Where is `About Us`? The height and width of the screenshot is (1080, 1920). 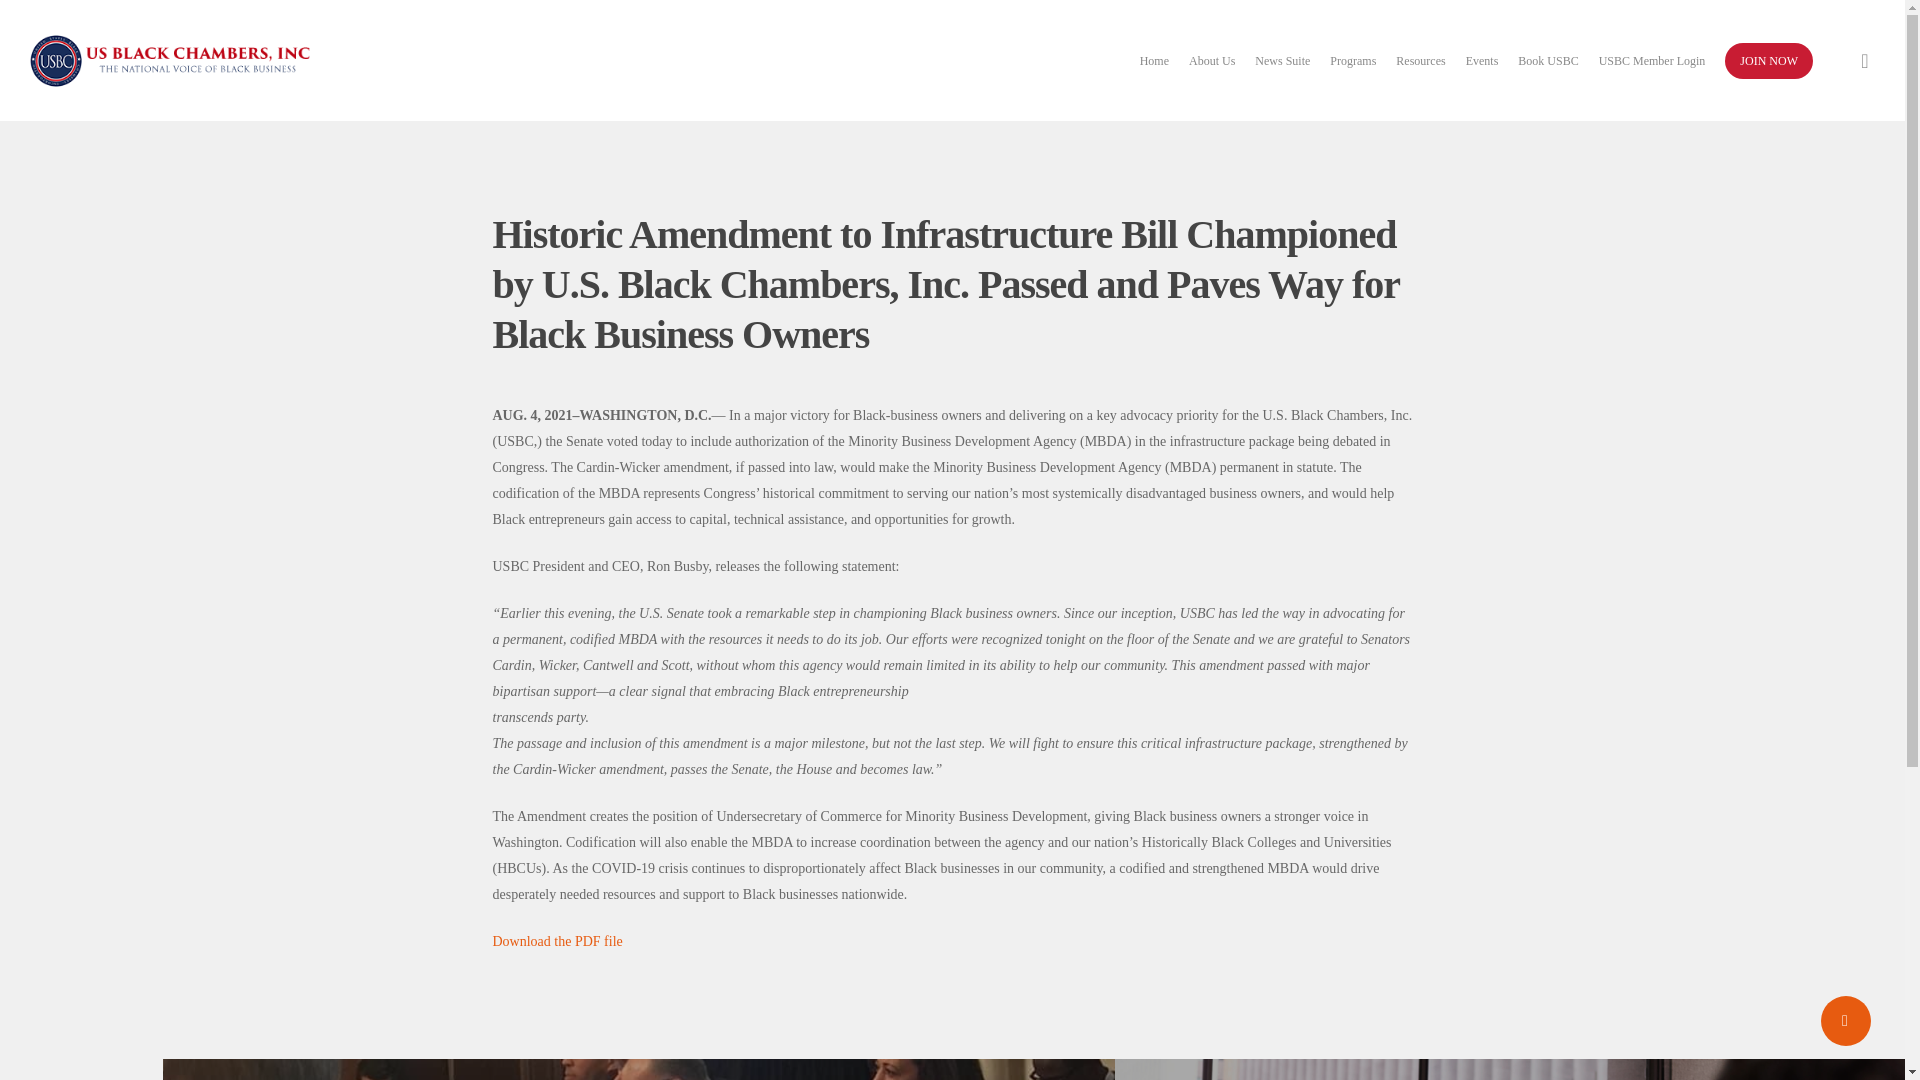
About Us is located at coordinates (1211, 60).